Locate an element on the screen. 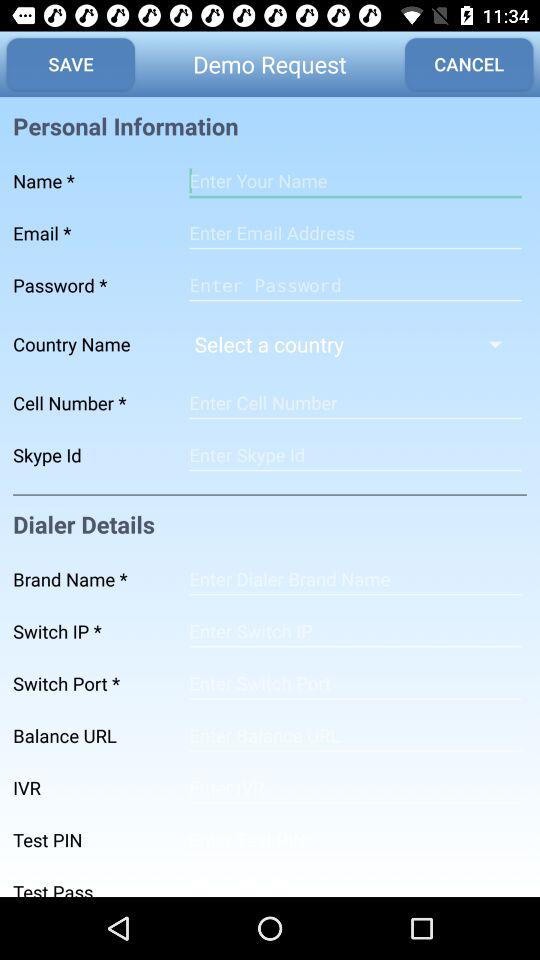 This screenshot has width=540, height=960. enter brand name is located at coordinates (355, 579).